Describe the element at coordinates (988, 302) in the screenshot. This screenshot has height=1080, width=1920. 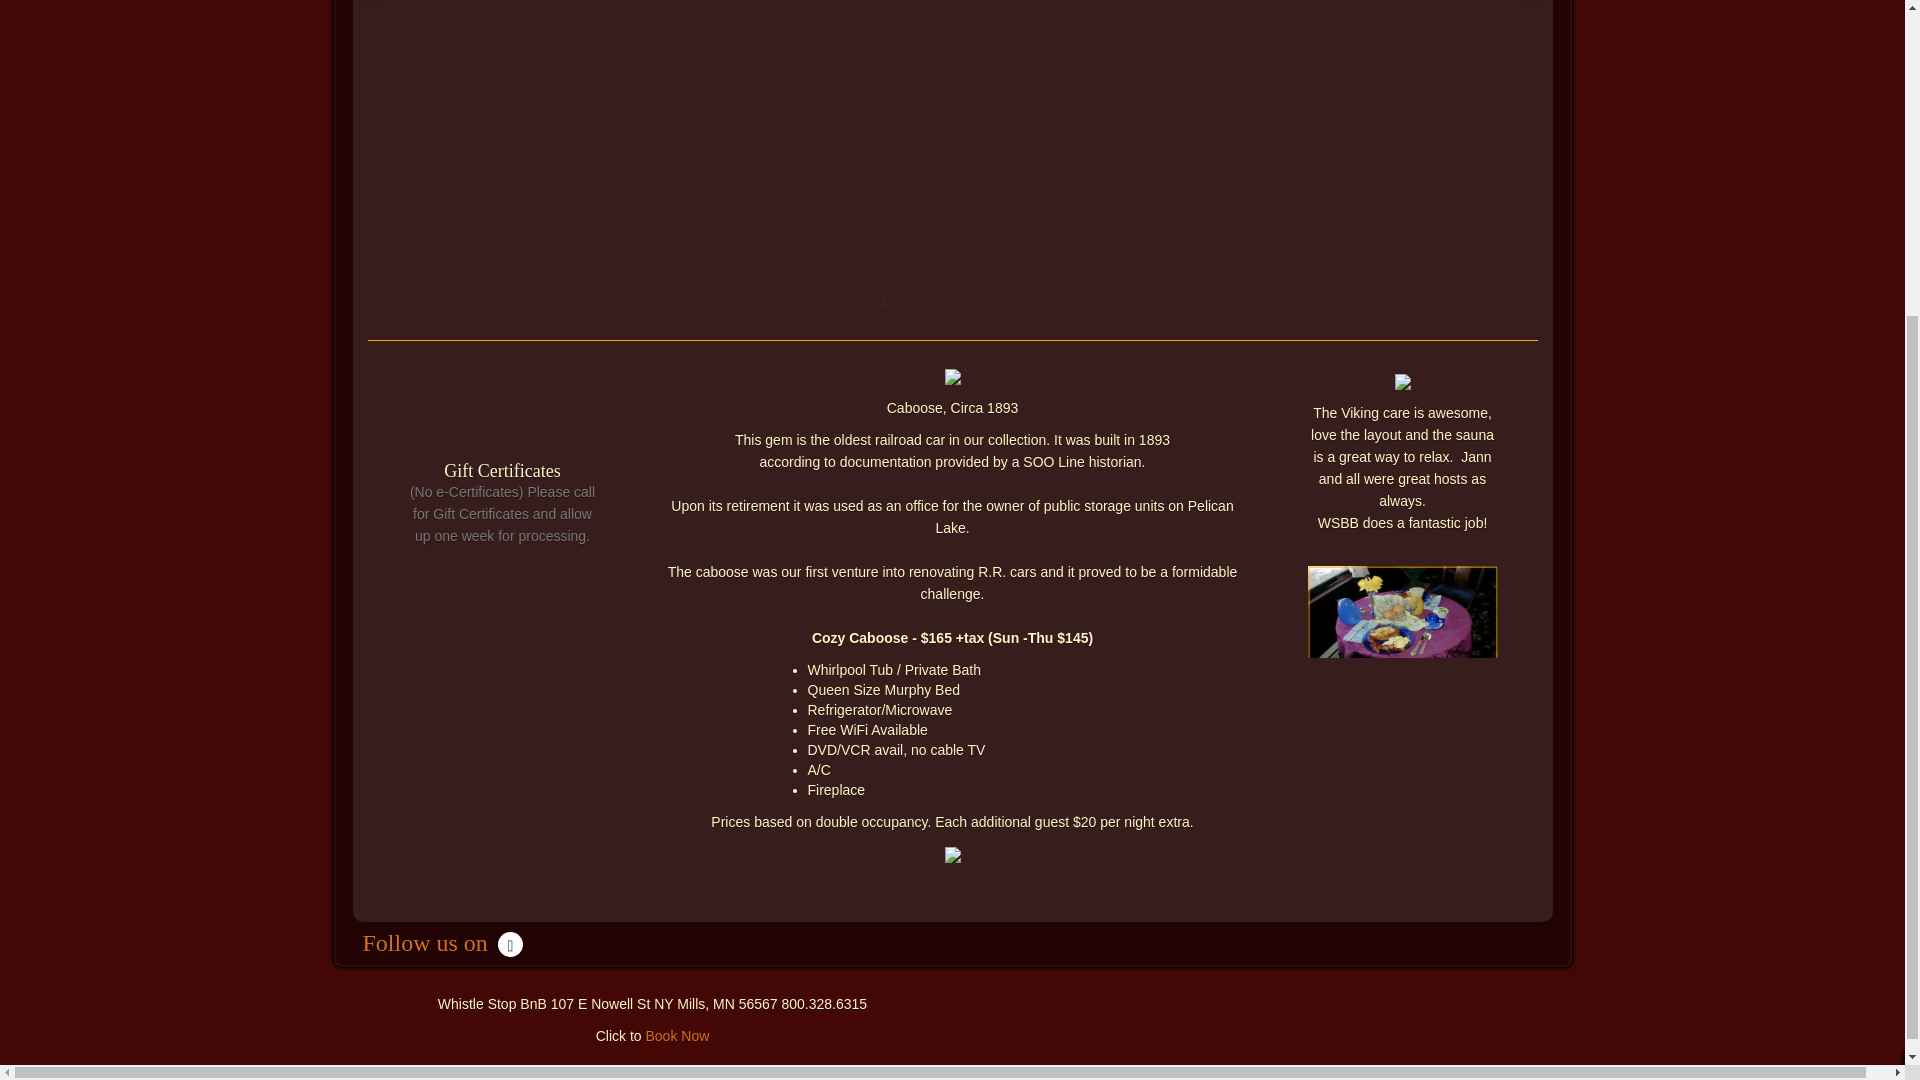
I see `8` at that location.